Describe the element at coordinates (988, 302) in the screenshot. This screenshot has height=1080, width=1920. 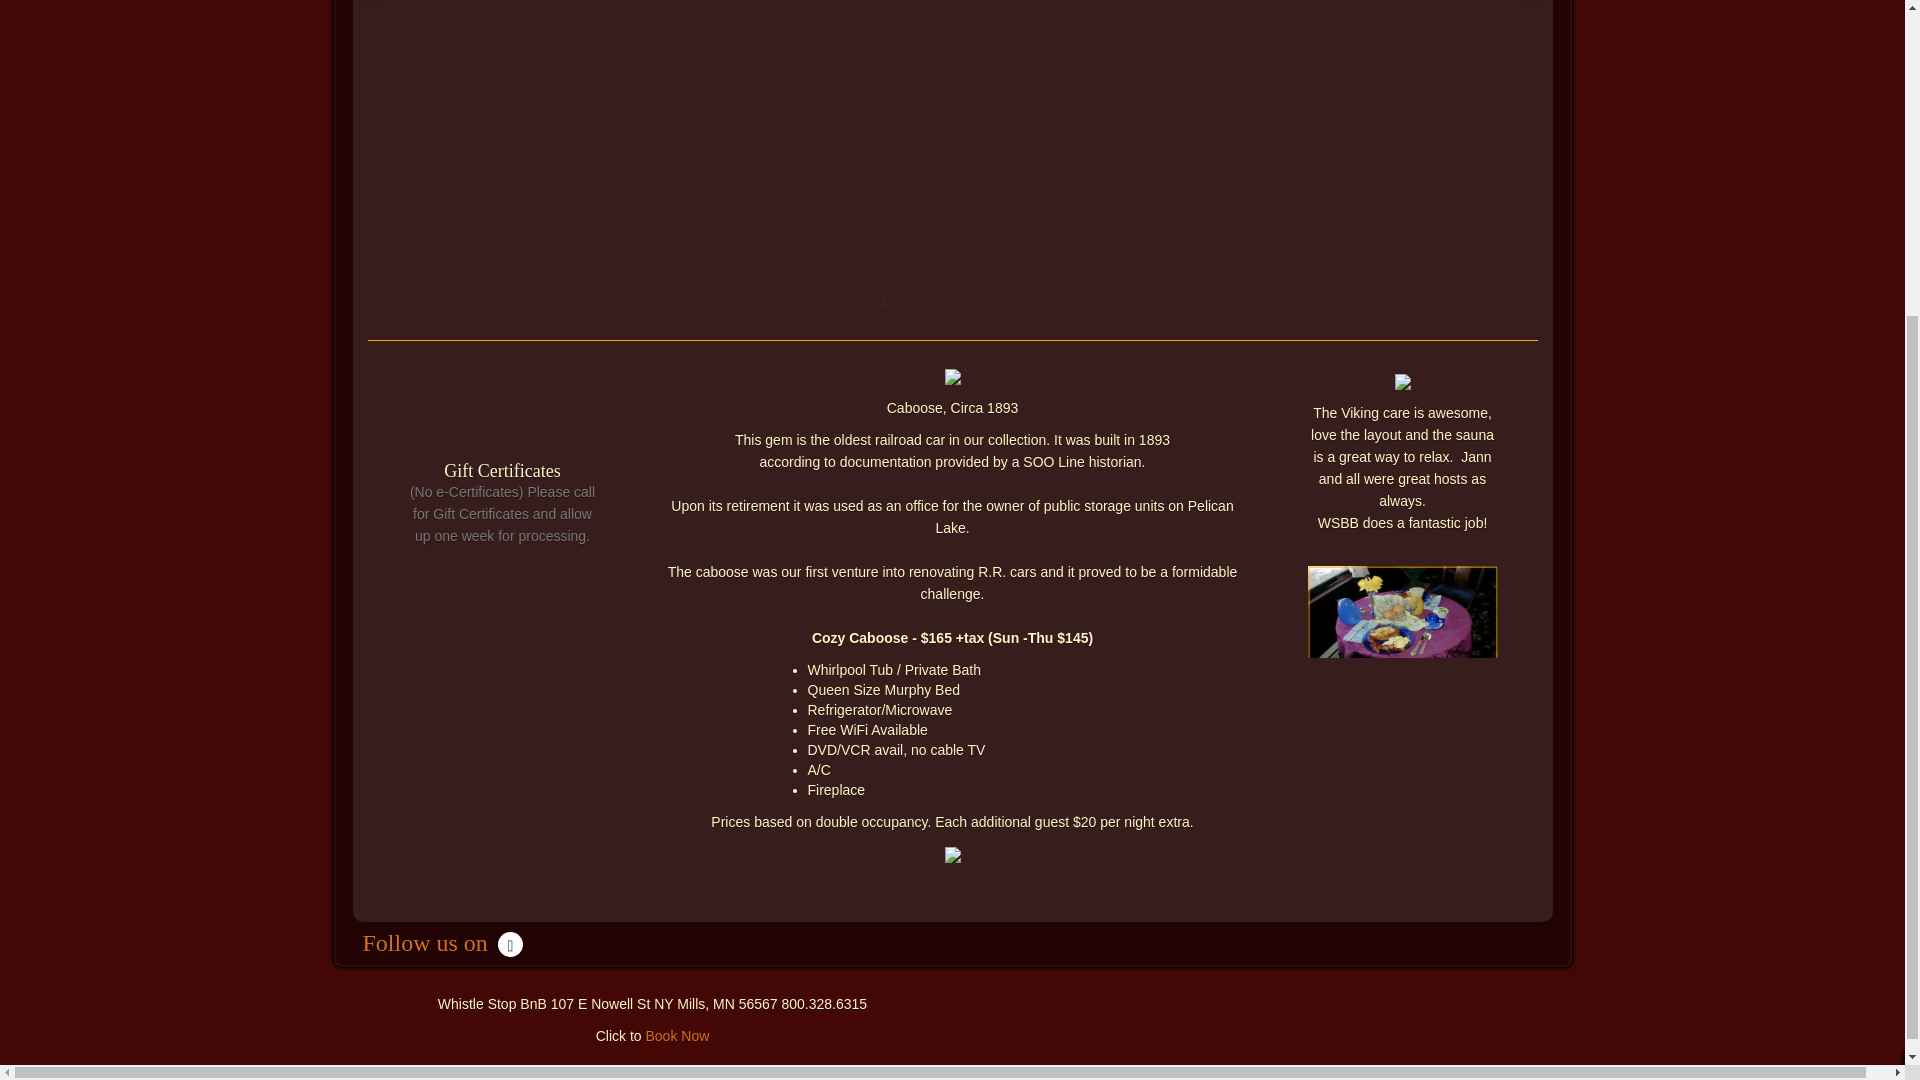
I see `8` at that location.